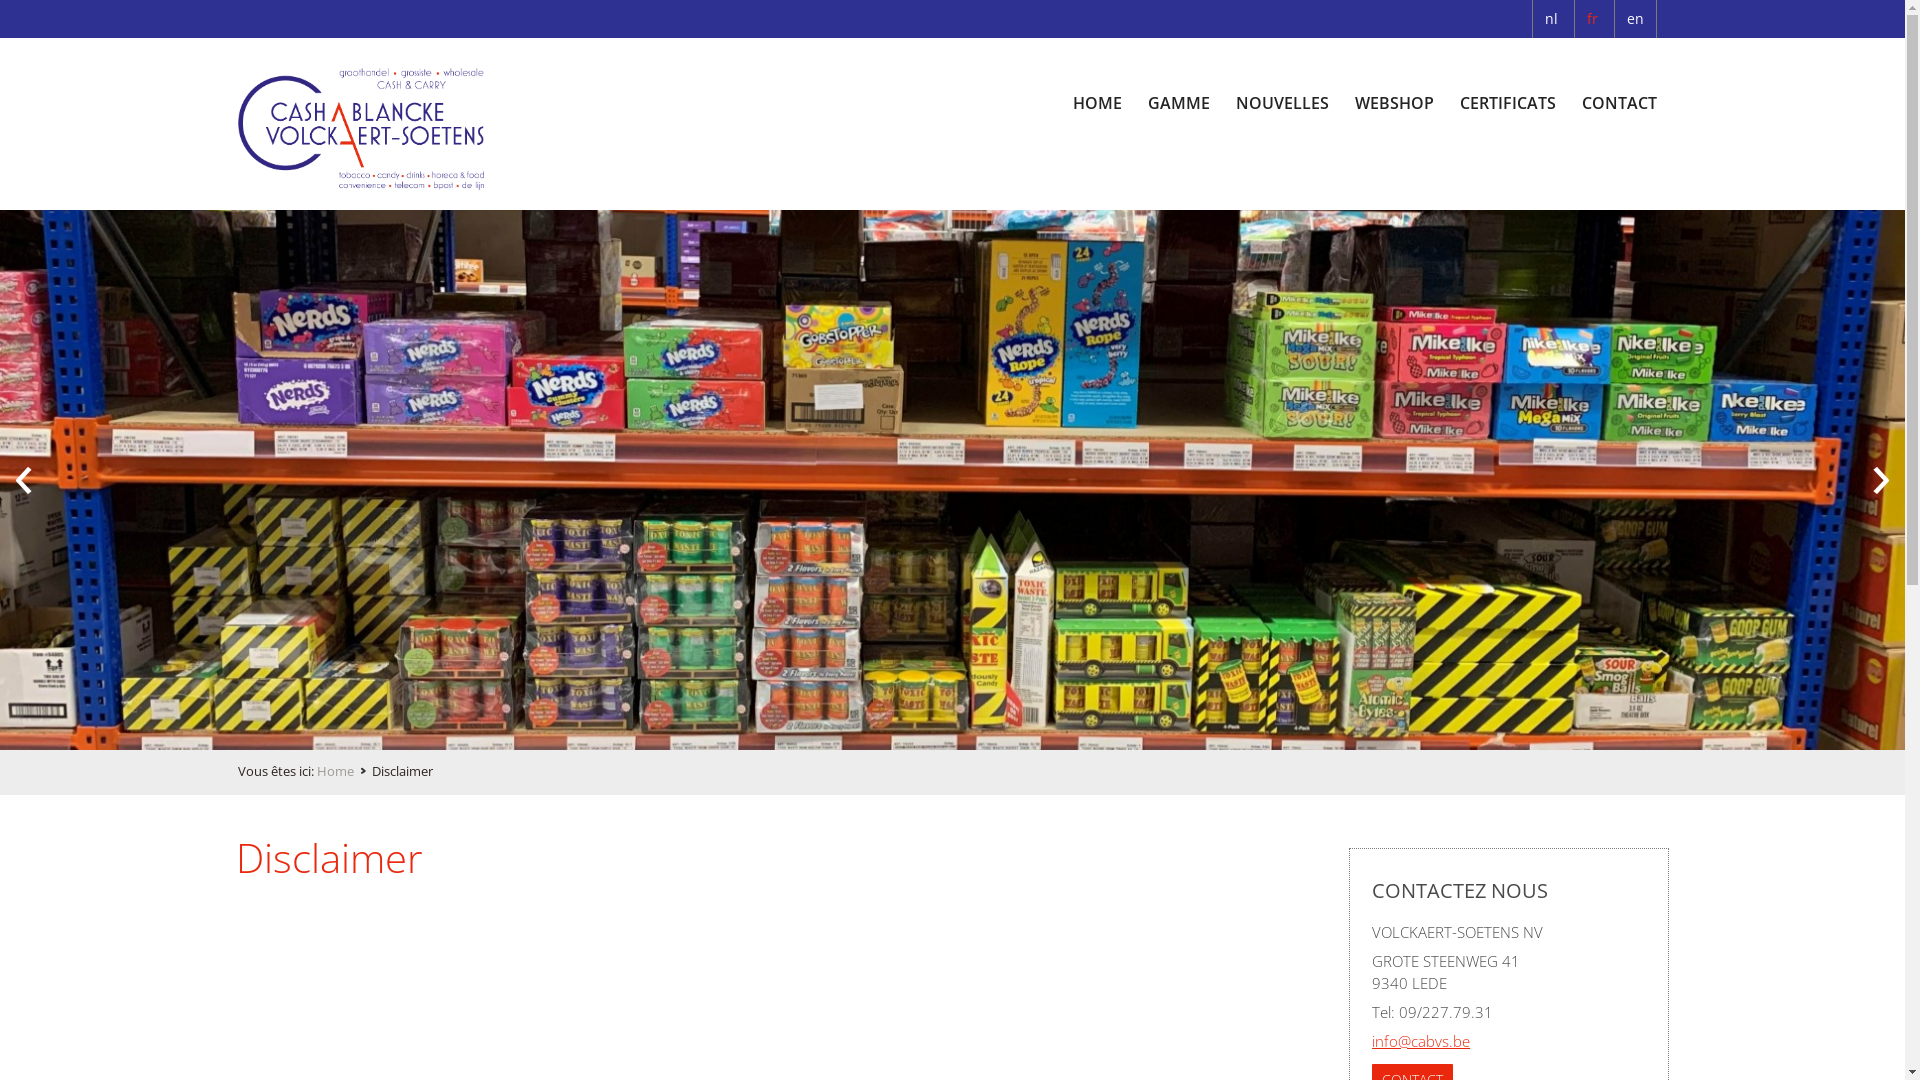  I want to click on info@cabvs.be, so click(1421, 1041).